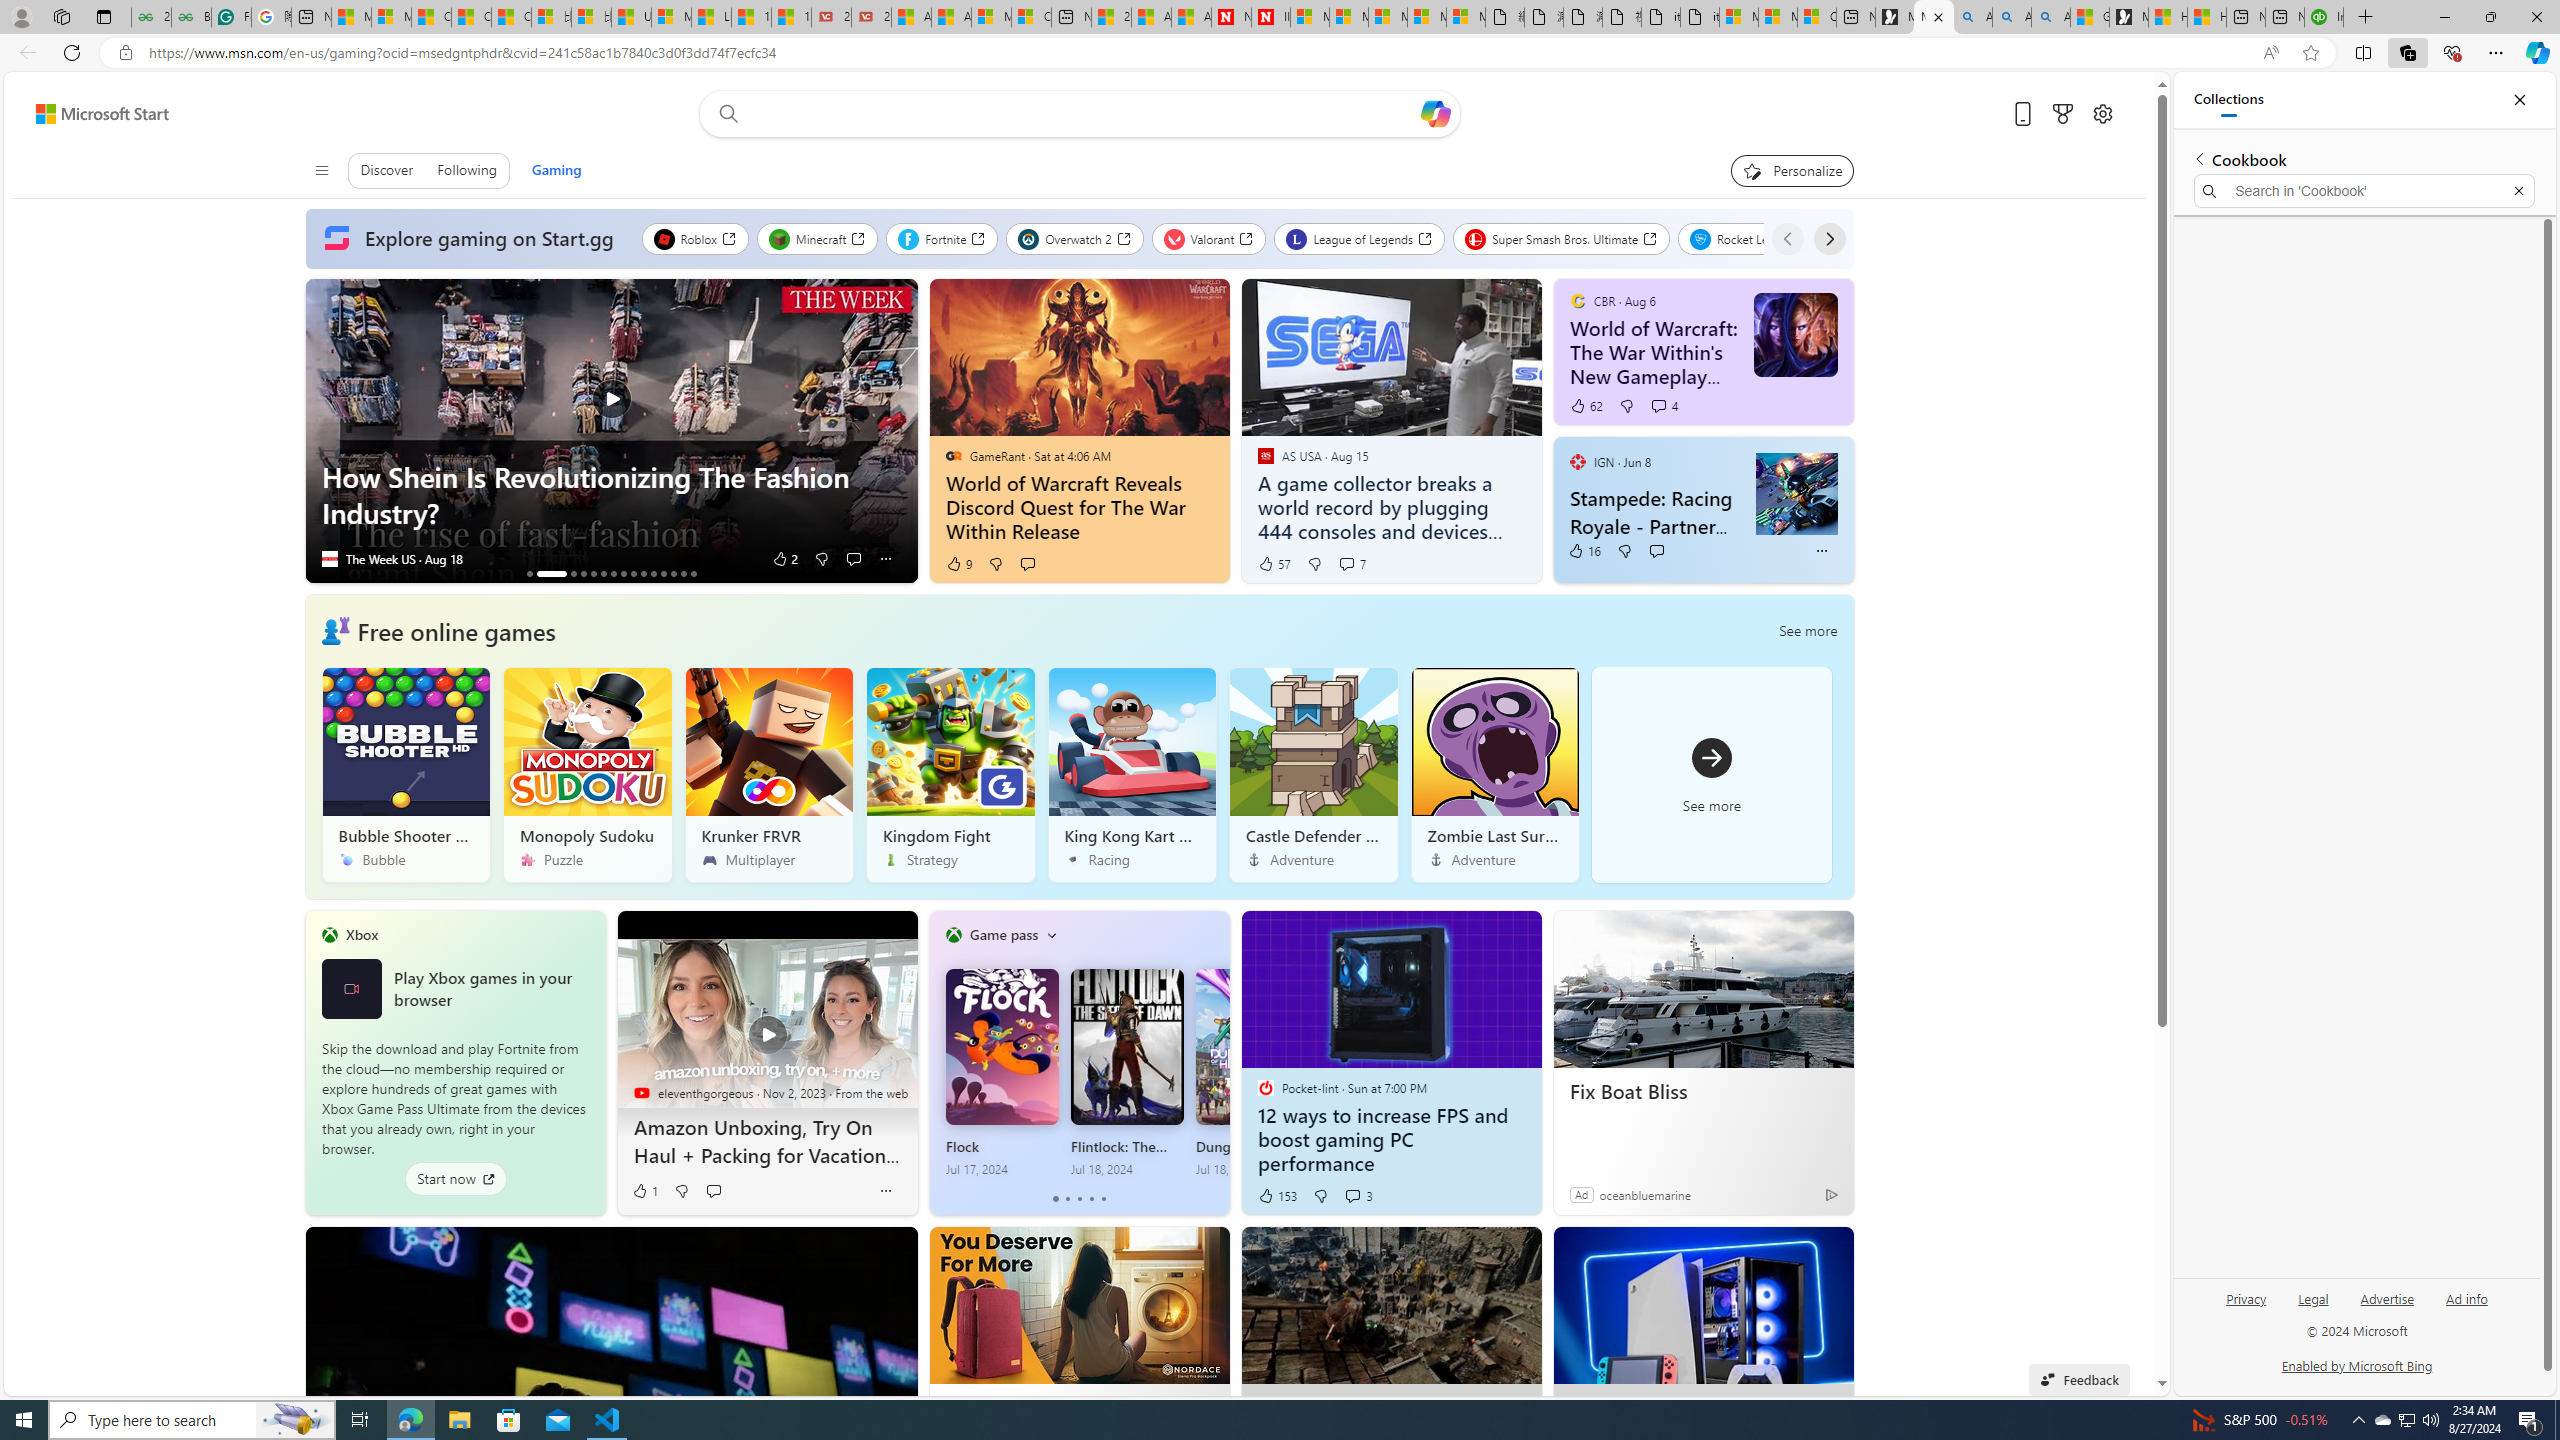 The width and height of the screenshot is (2560, 1440). What do you see at coordinates (556, 171) in the screenshot?
I see `Gaming` at bounding box center [556, 171].